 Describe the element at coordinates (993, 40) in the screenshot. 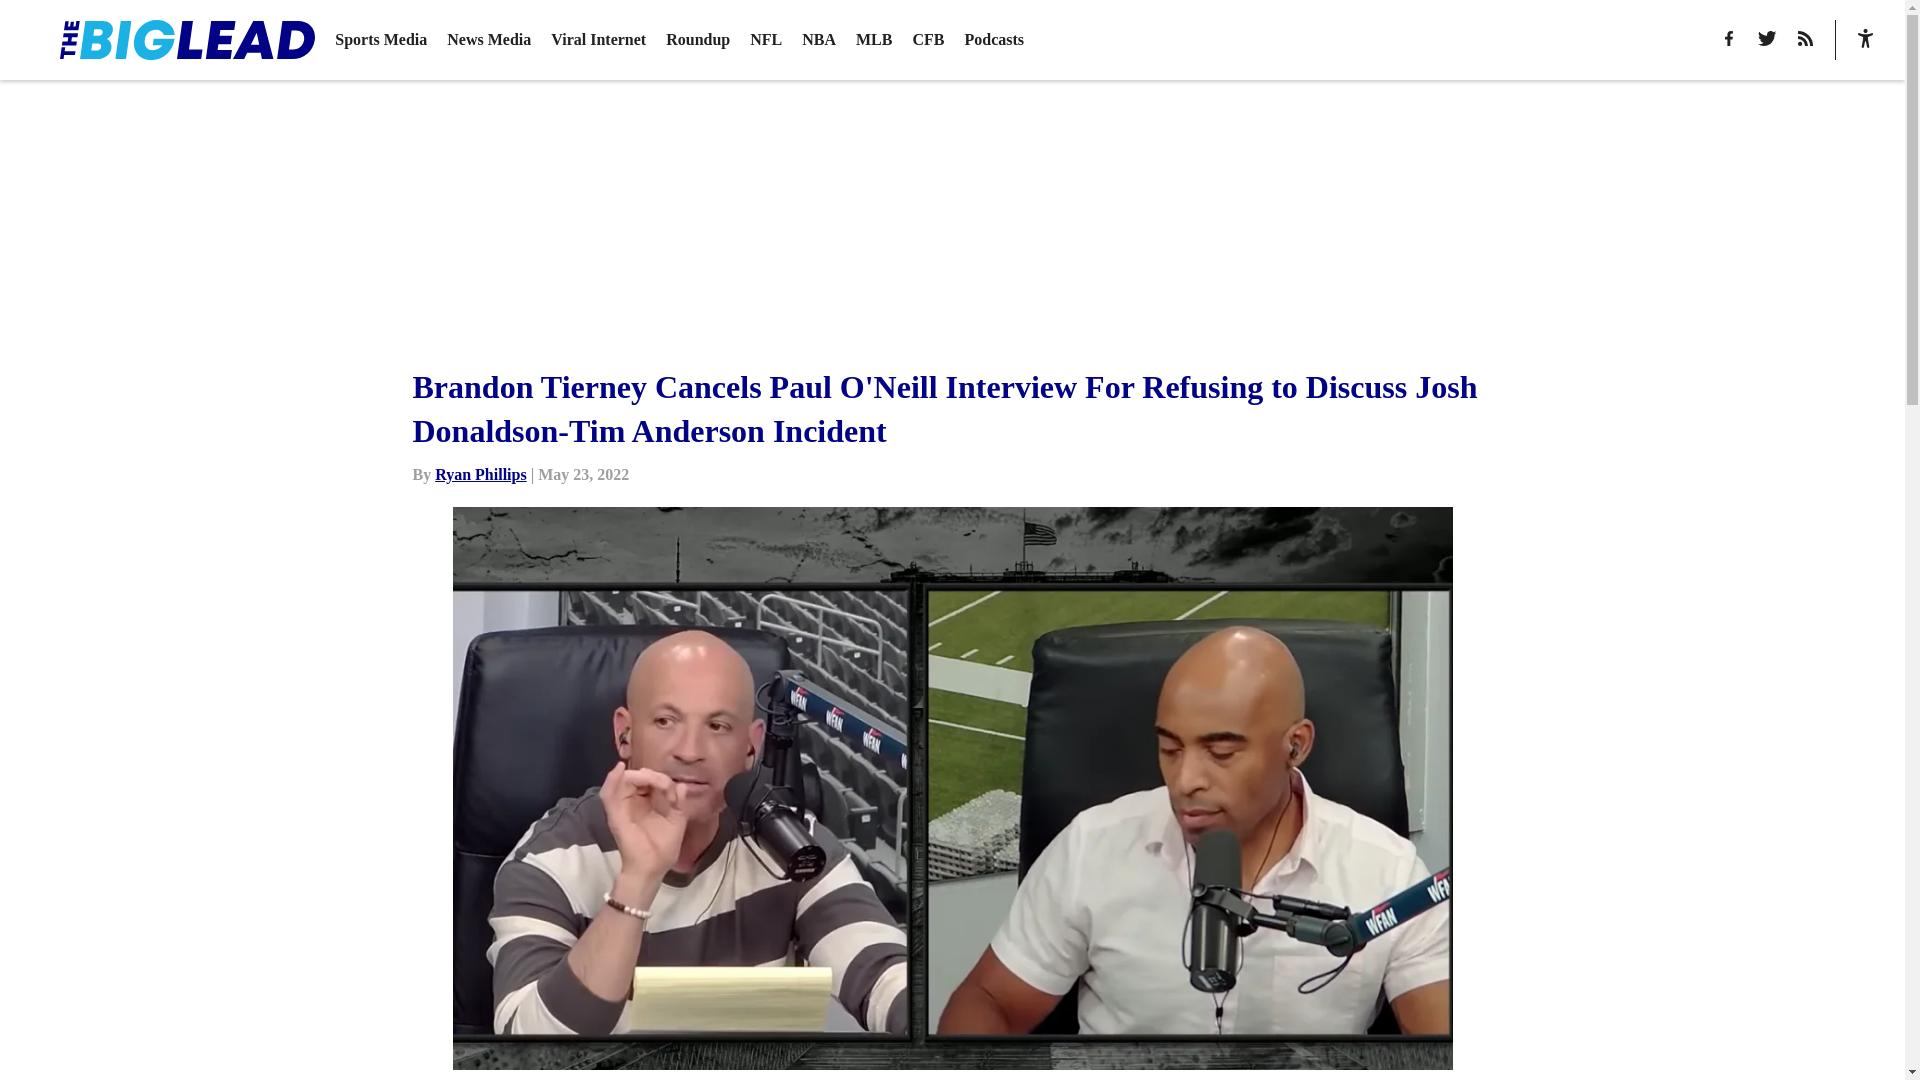

I see `Podcasts` at that location.